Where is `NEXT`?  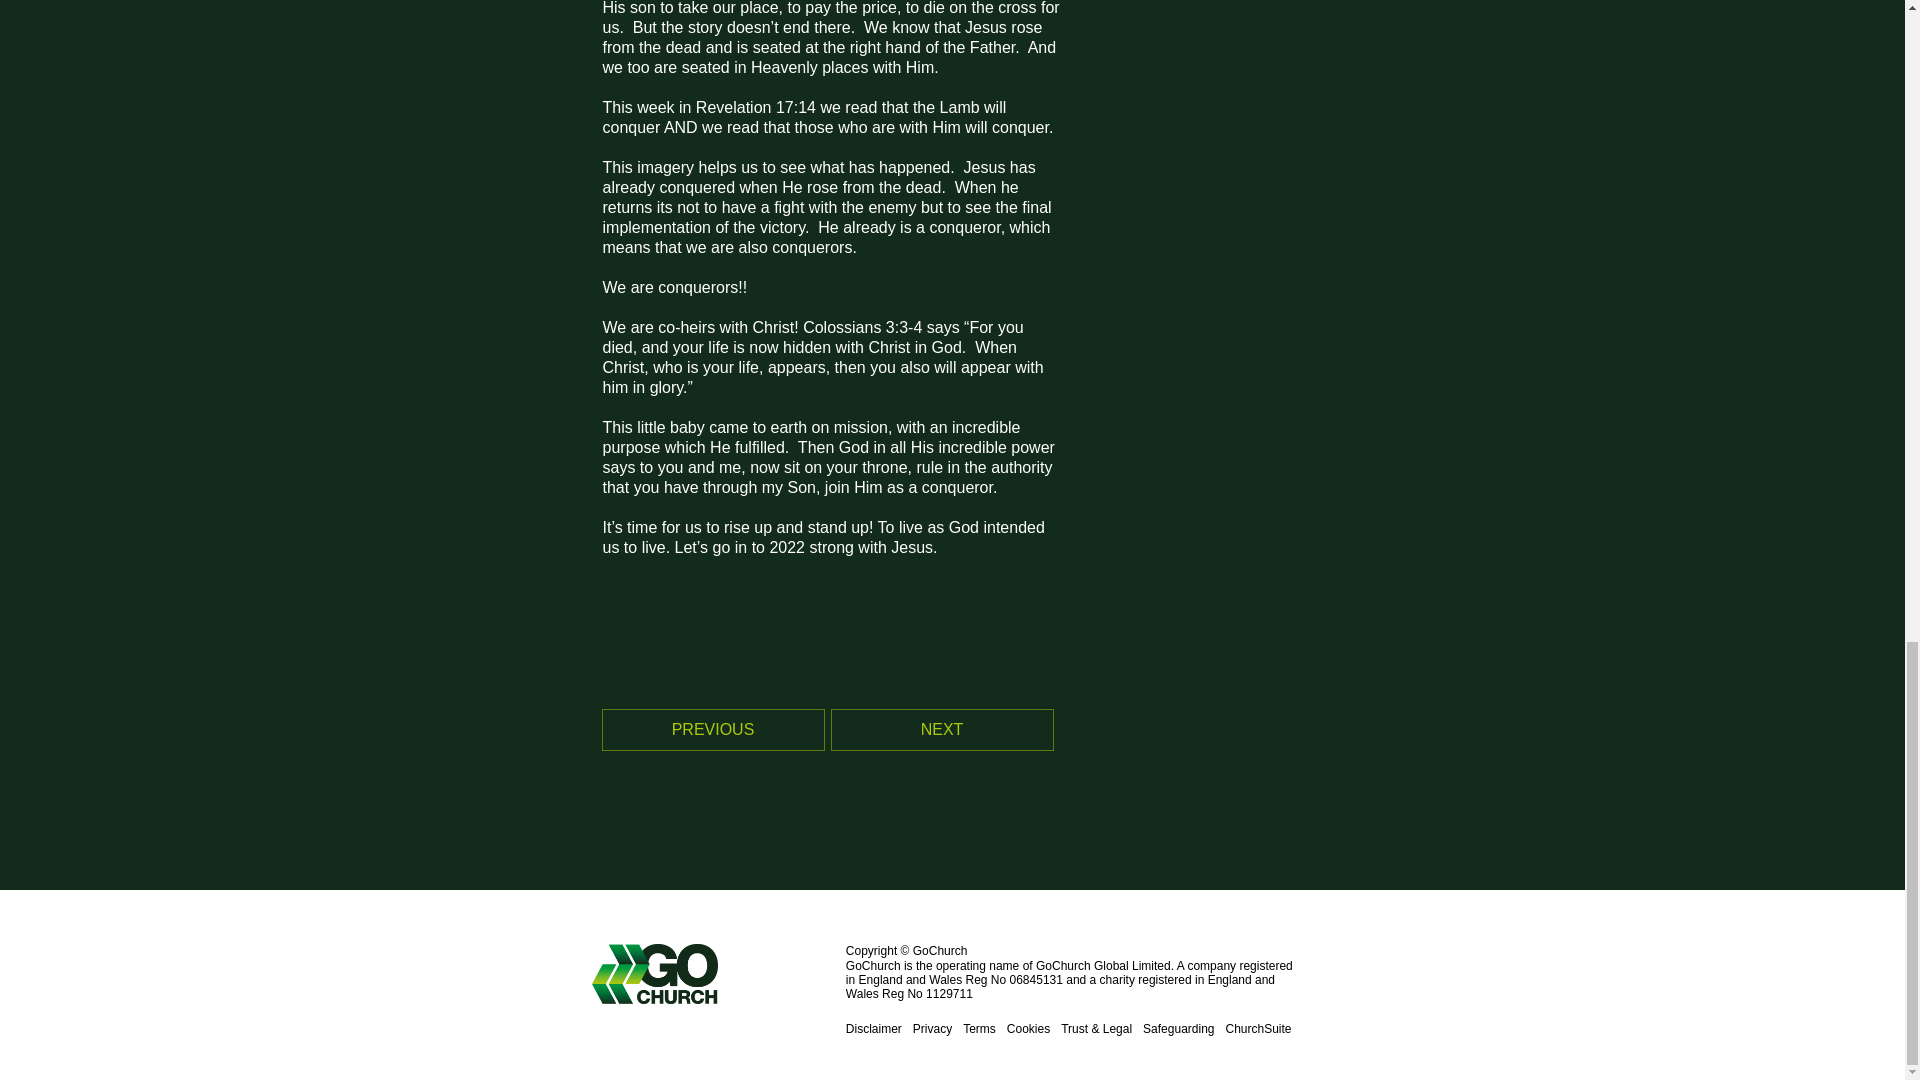
NEXT is located at coordinates (942, 729).